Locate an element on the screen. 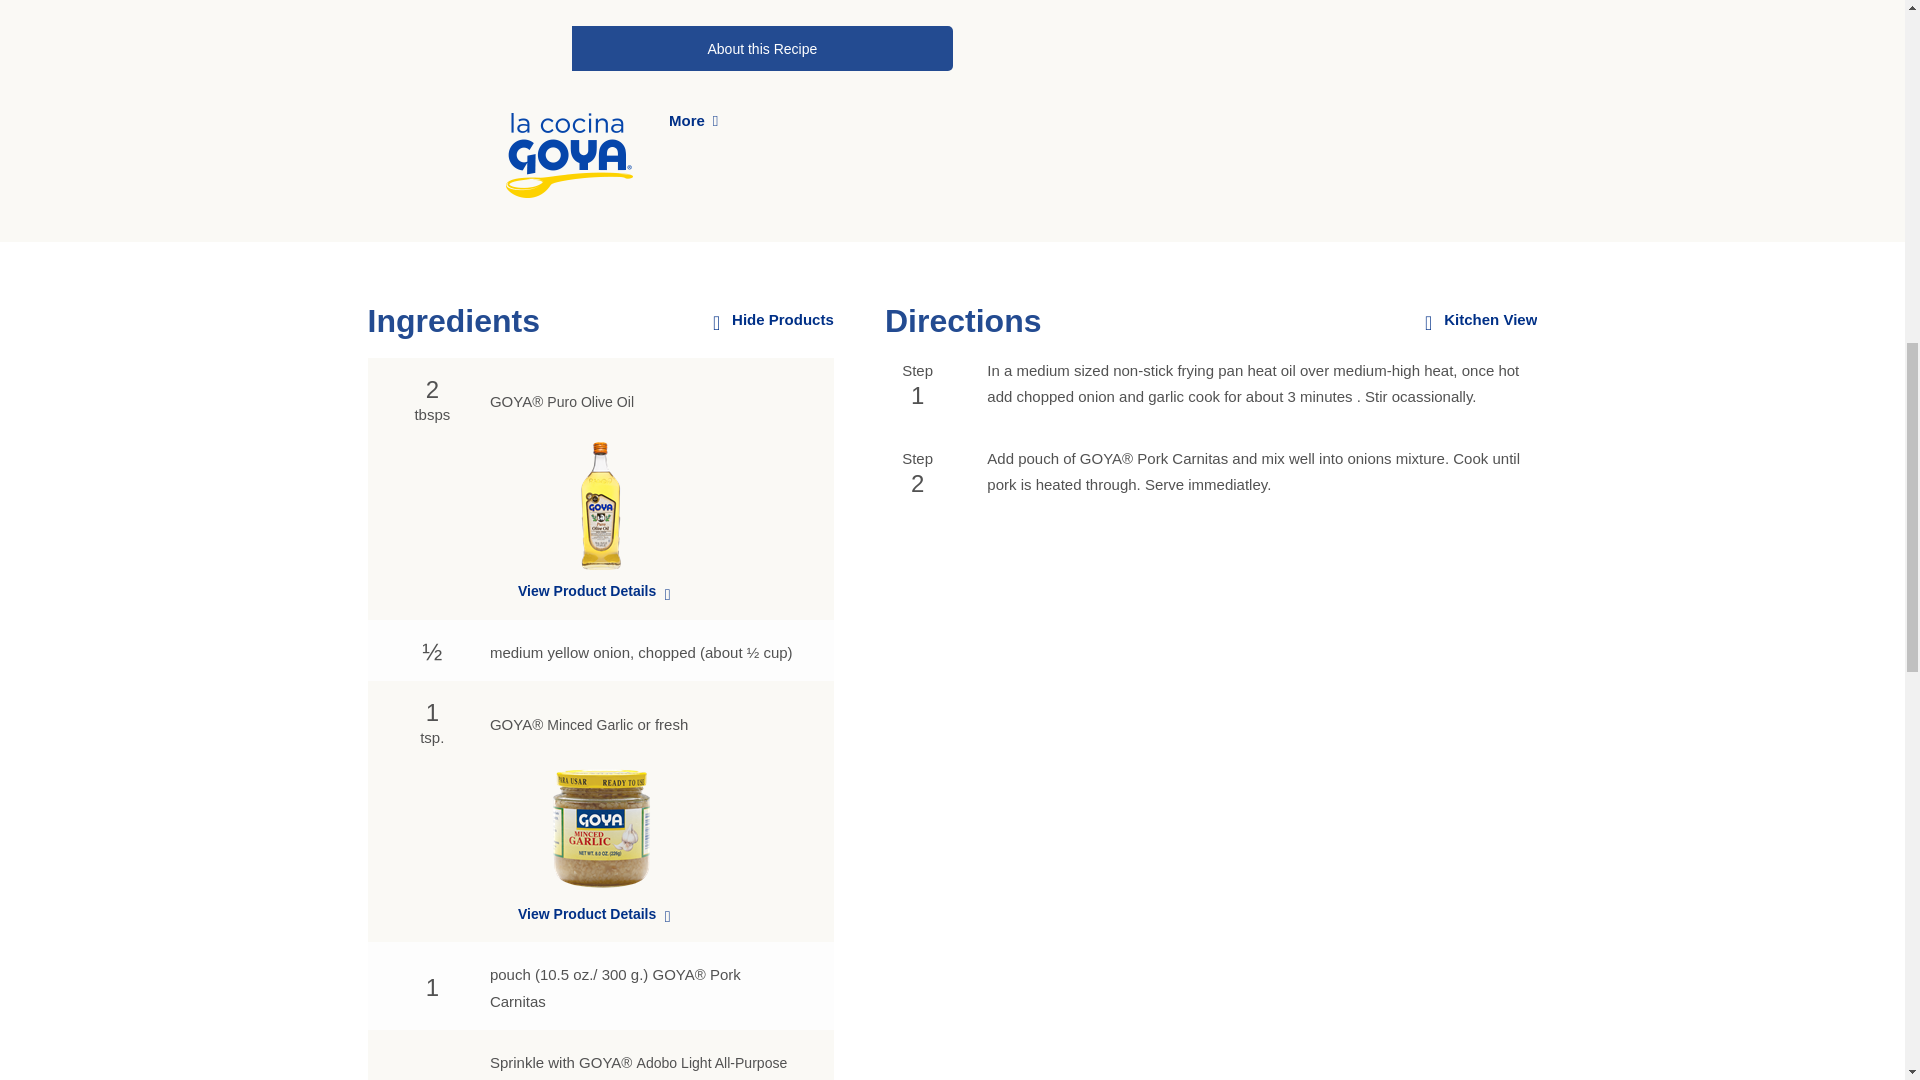 The height and width of the screenshot is (1080, 1920). Minced Garlic is located at coordinates (590, 725).